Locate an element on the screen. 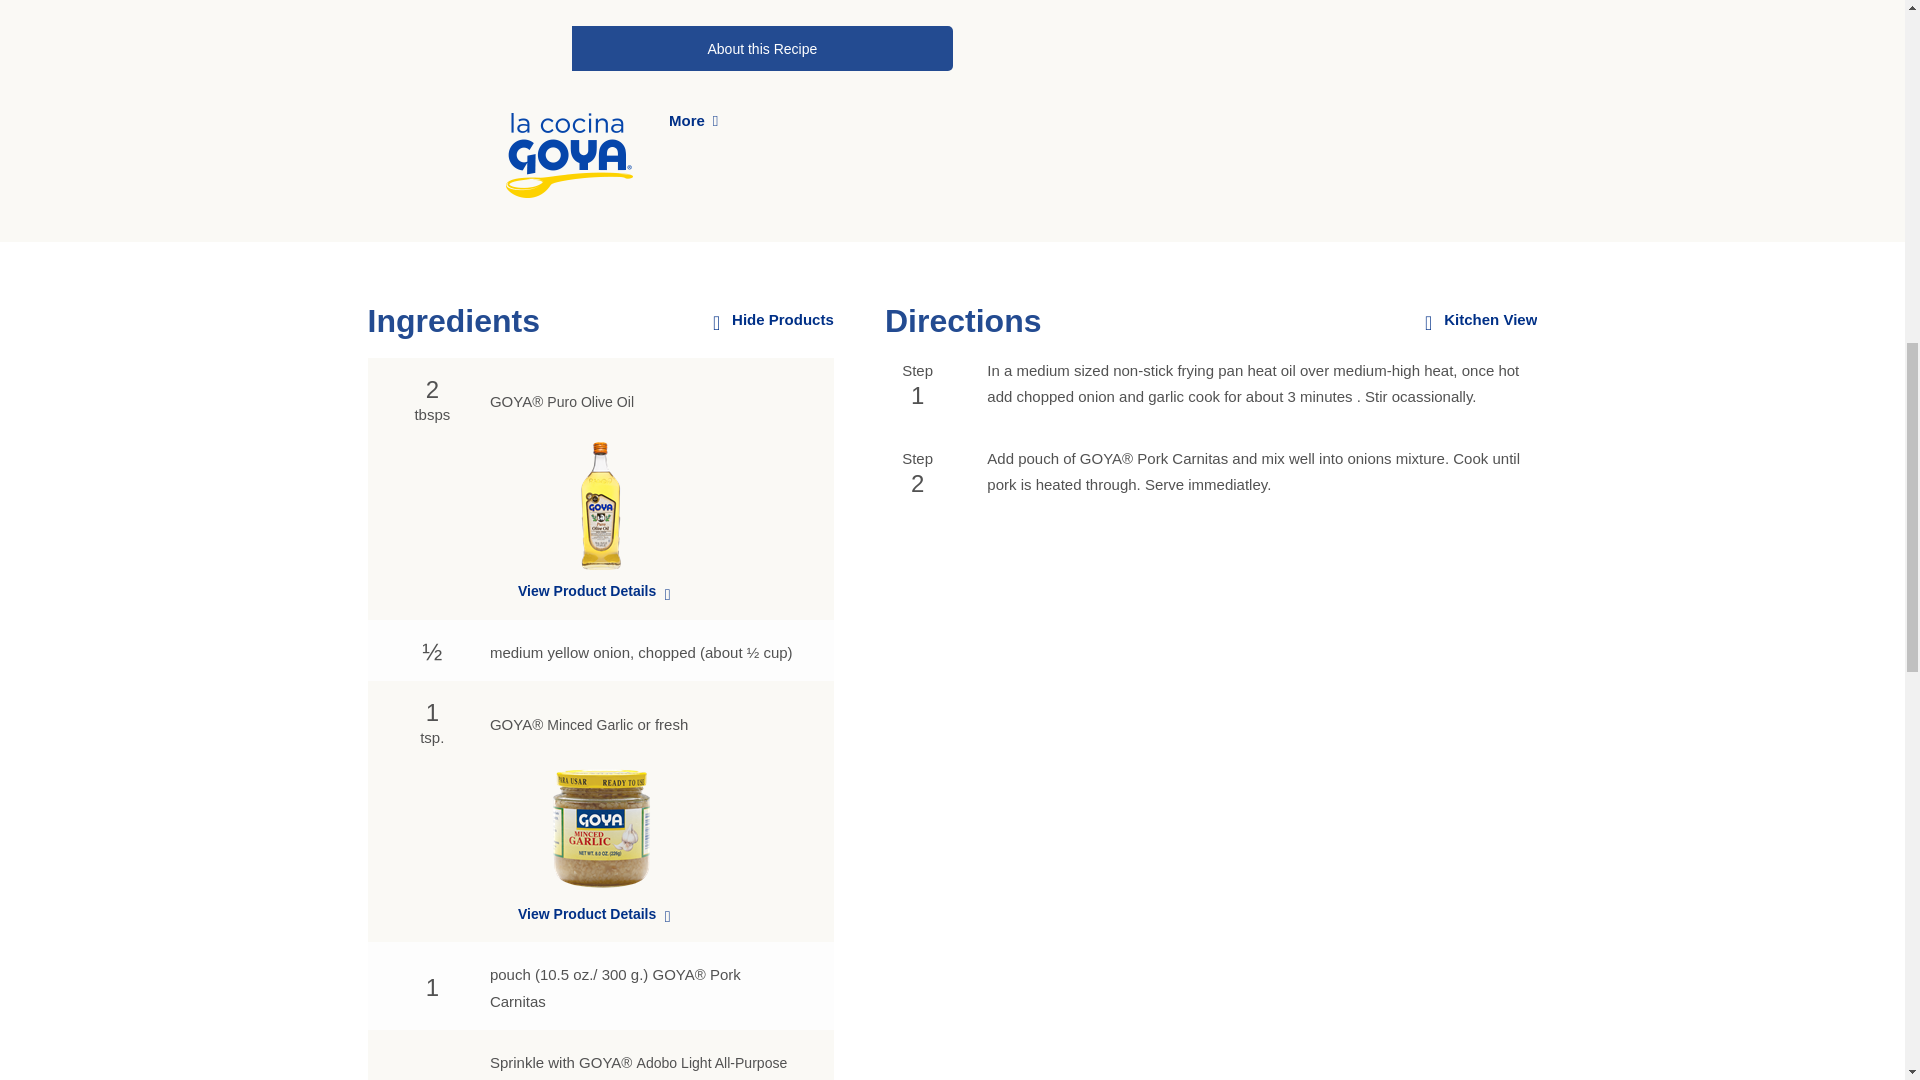 The height and width of the screenshot is (1080, 1920). Minced Garlic is located at coordinates (590, 725).